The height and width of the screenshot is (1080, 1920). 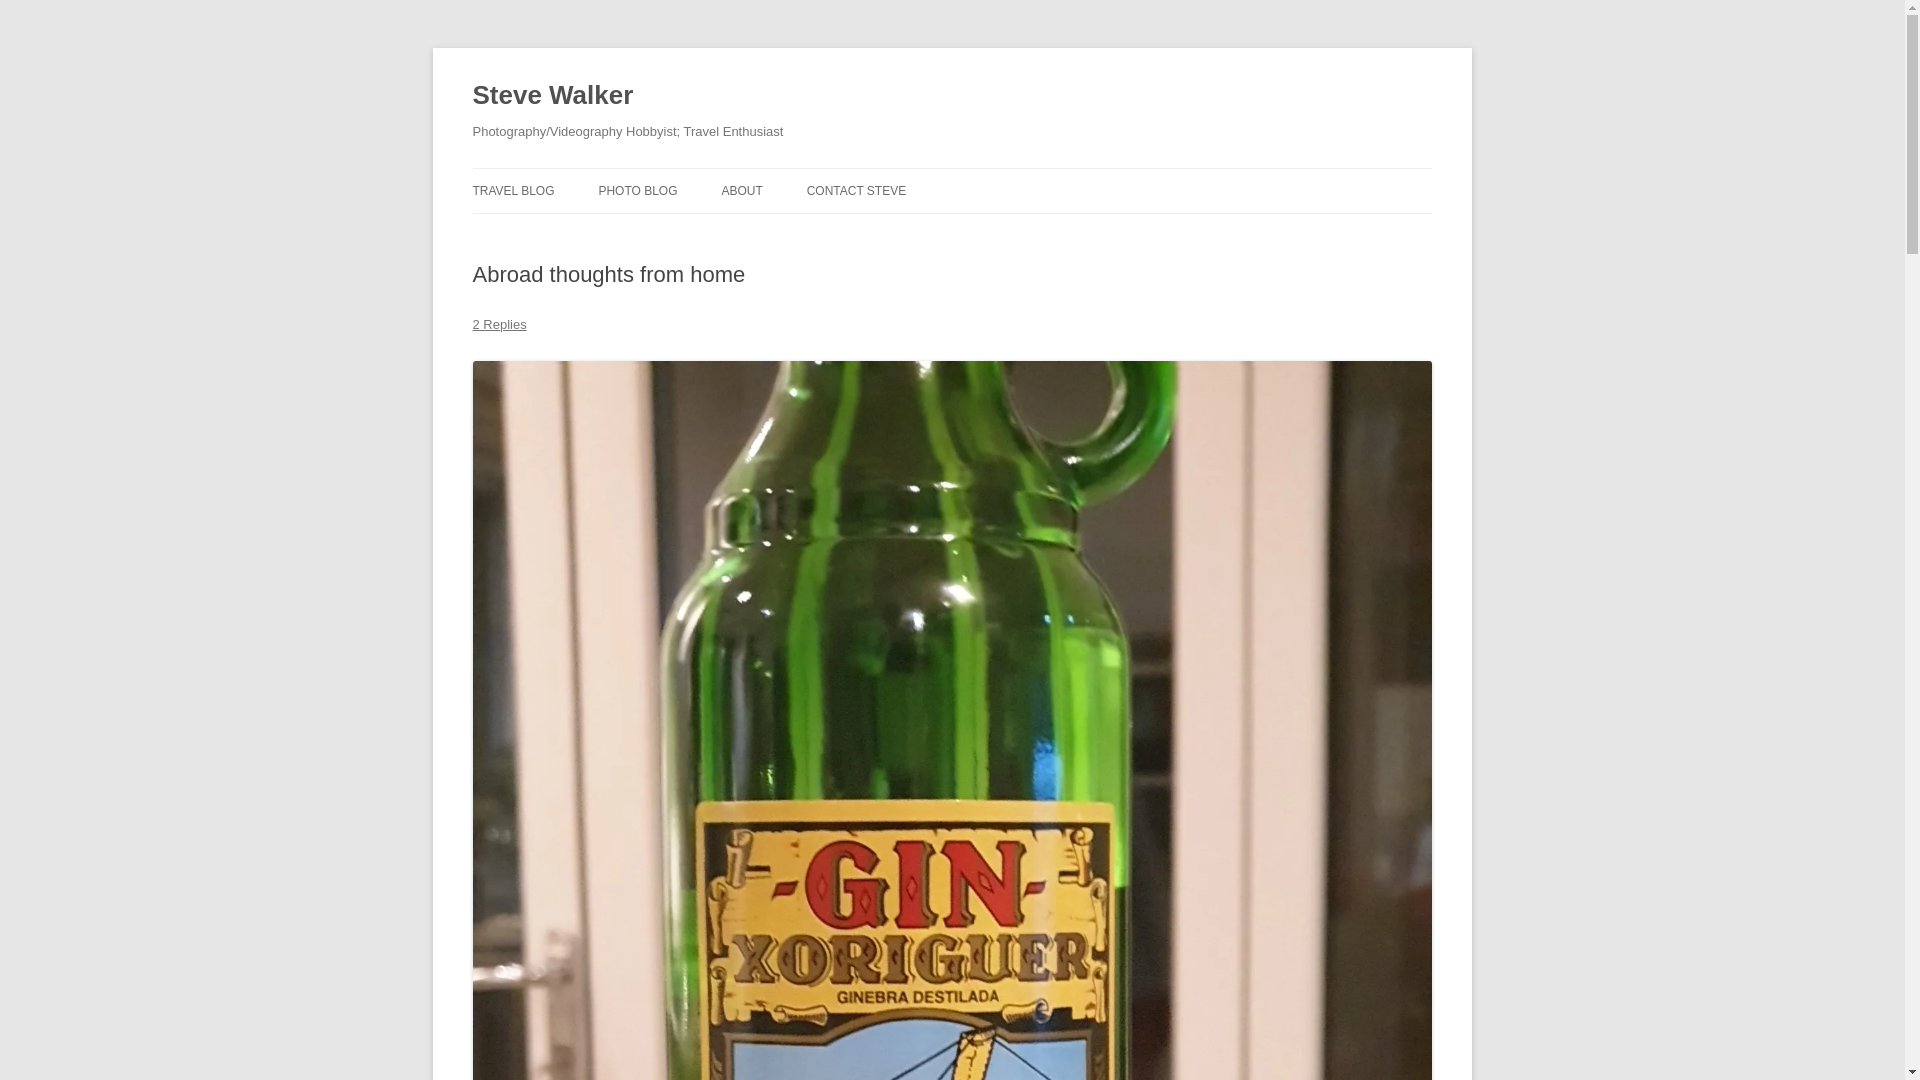 What do you see at coordinates (637, 190) in the screenshot?
I see `PHOTO BLOG` at bounding box center [637, 190].